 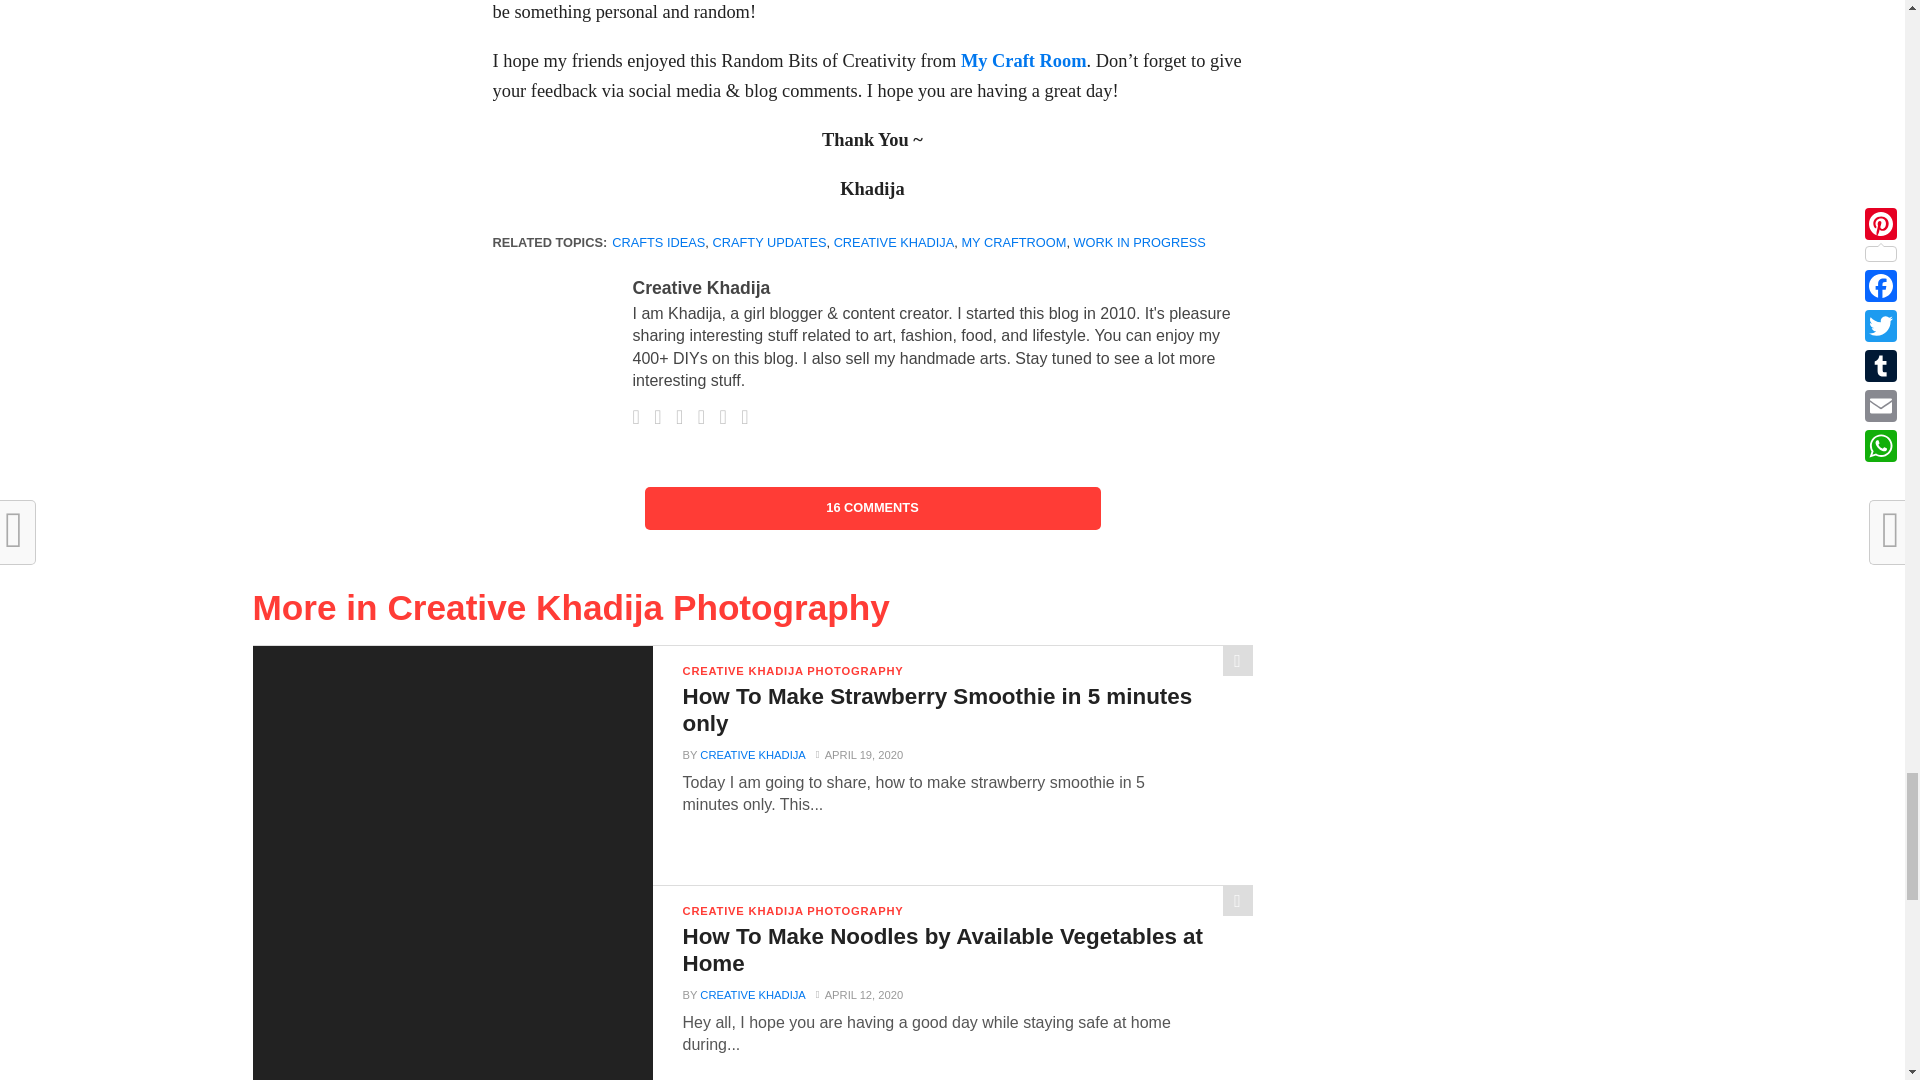 I want to click on Posts by Creative Khadija, so click(x=752, y=755).